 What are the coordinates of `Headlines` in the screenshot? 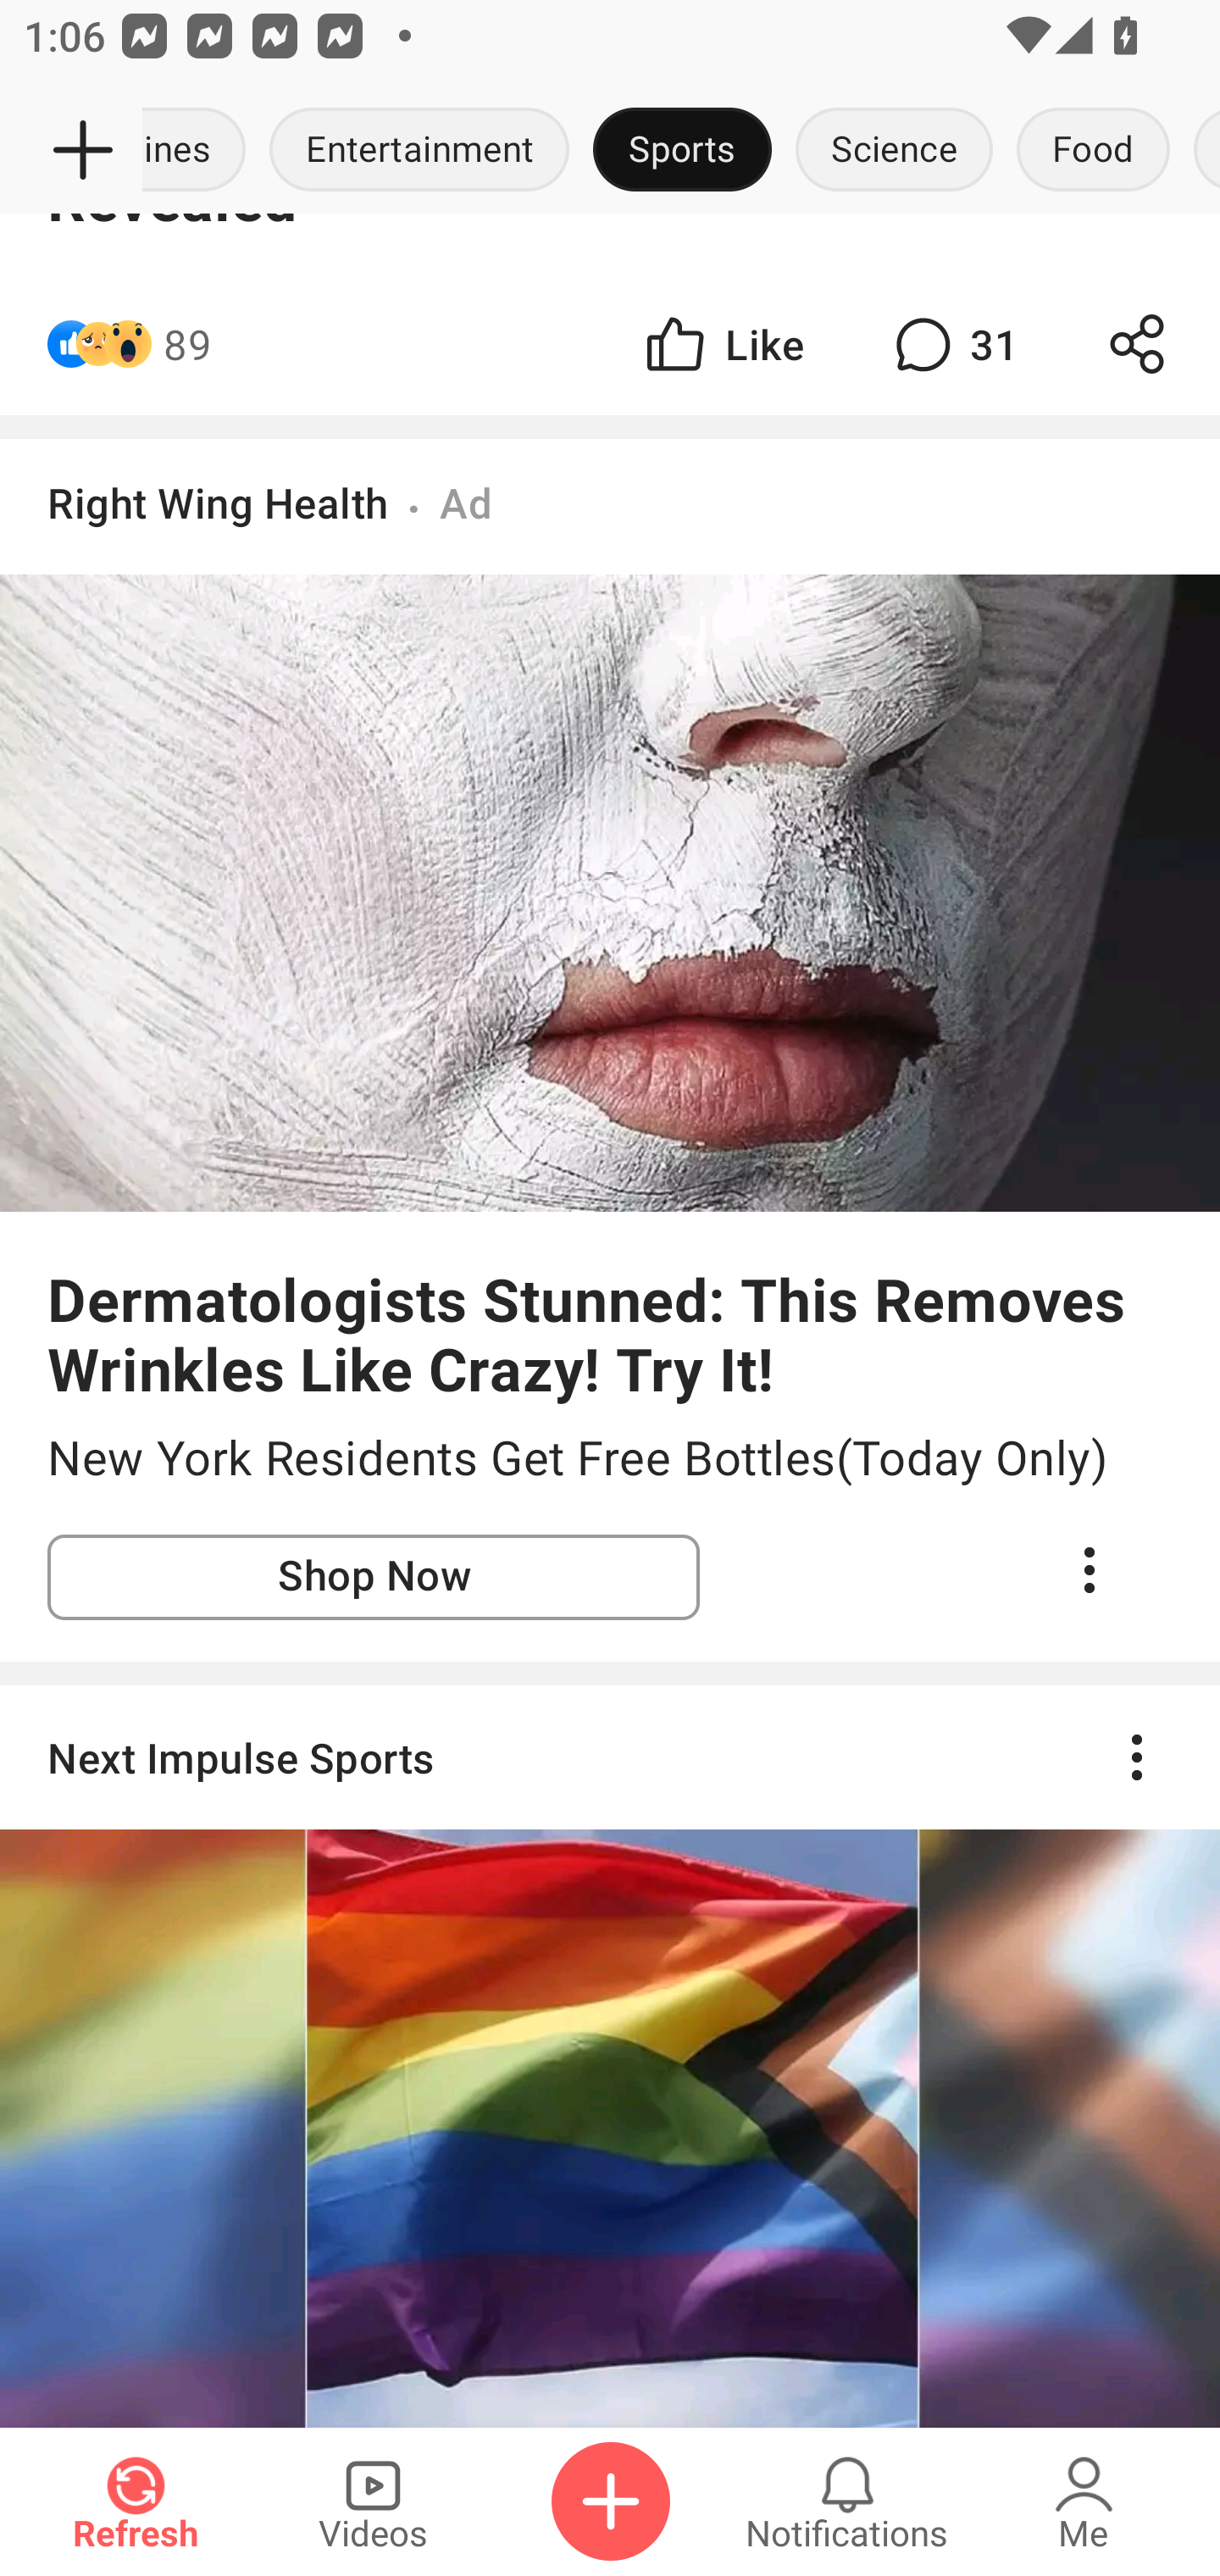 It's located at (200, 151).